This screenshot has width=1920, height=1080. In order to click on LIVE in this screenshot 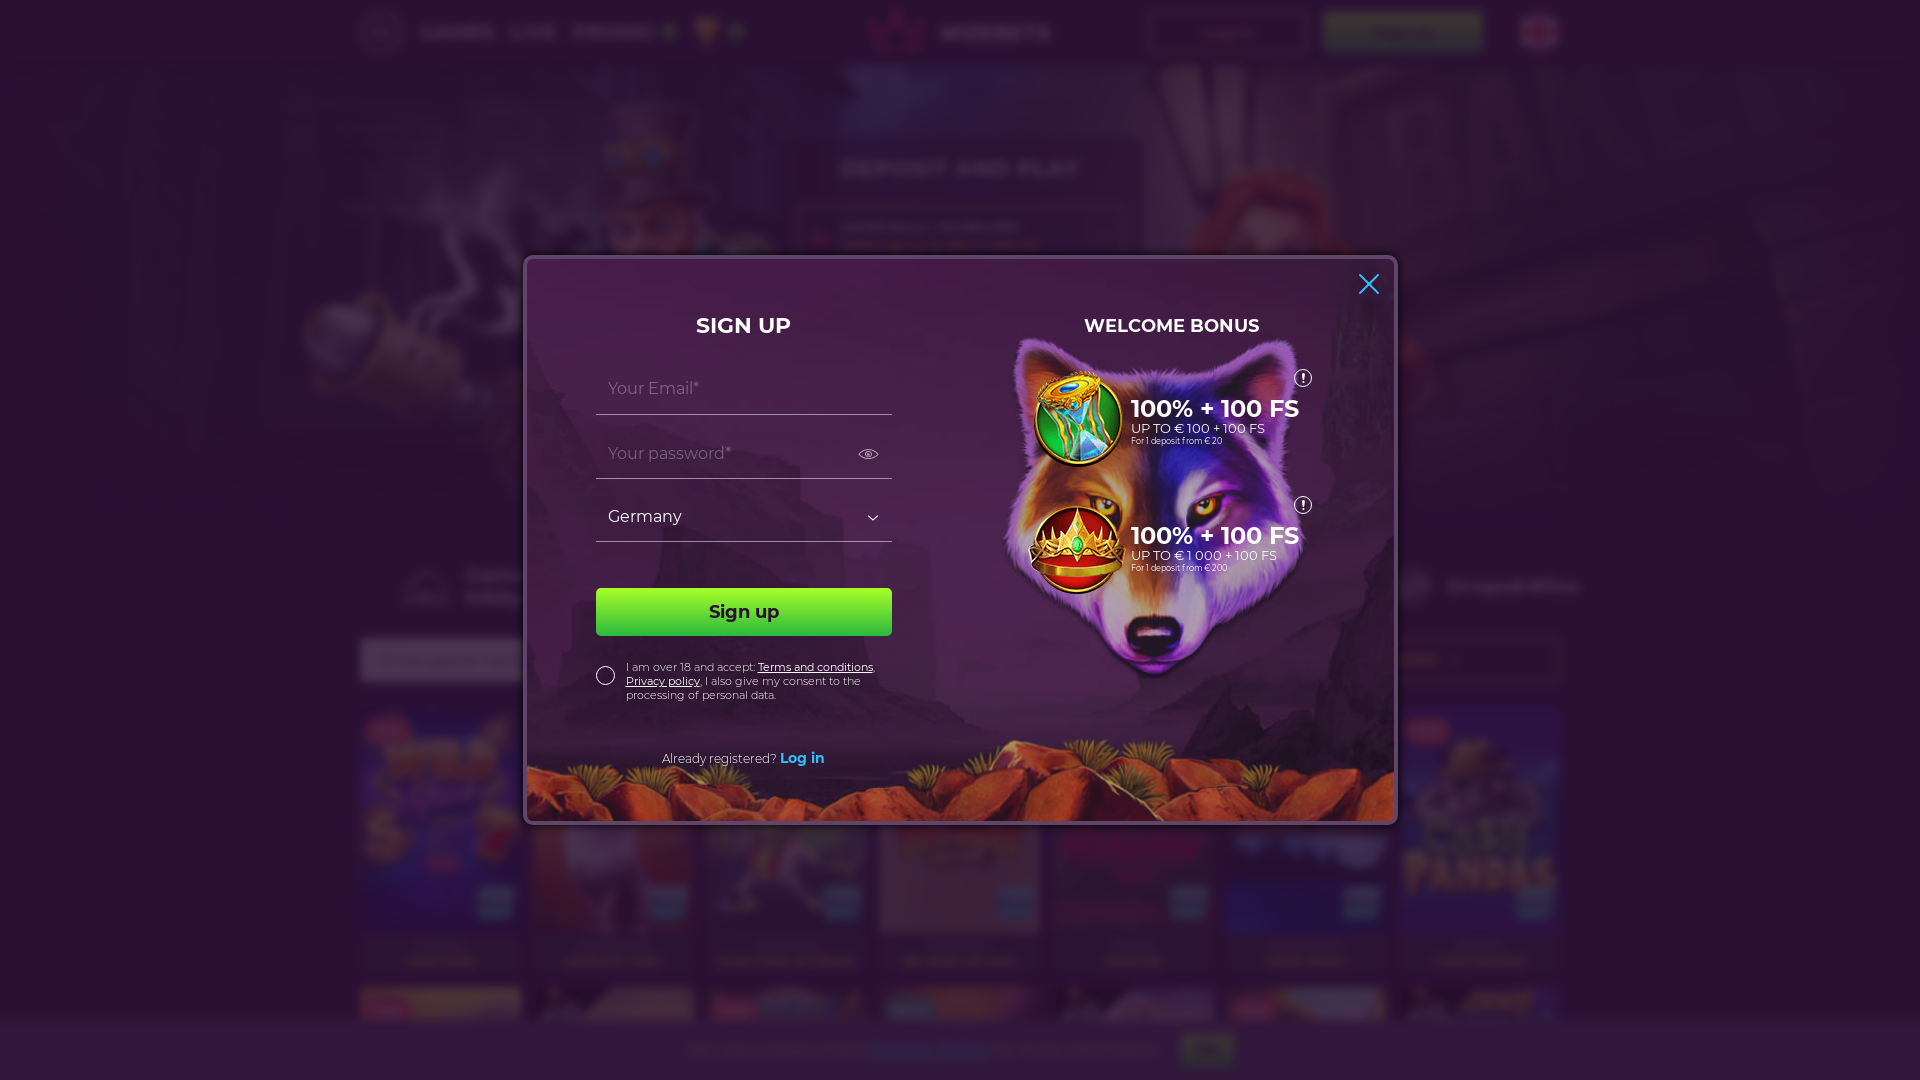, I will do `click(534, 32)`.